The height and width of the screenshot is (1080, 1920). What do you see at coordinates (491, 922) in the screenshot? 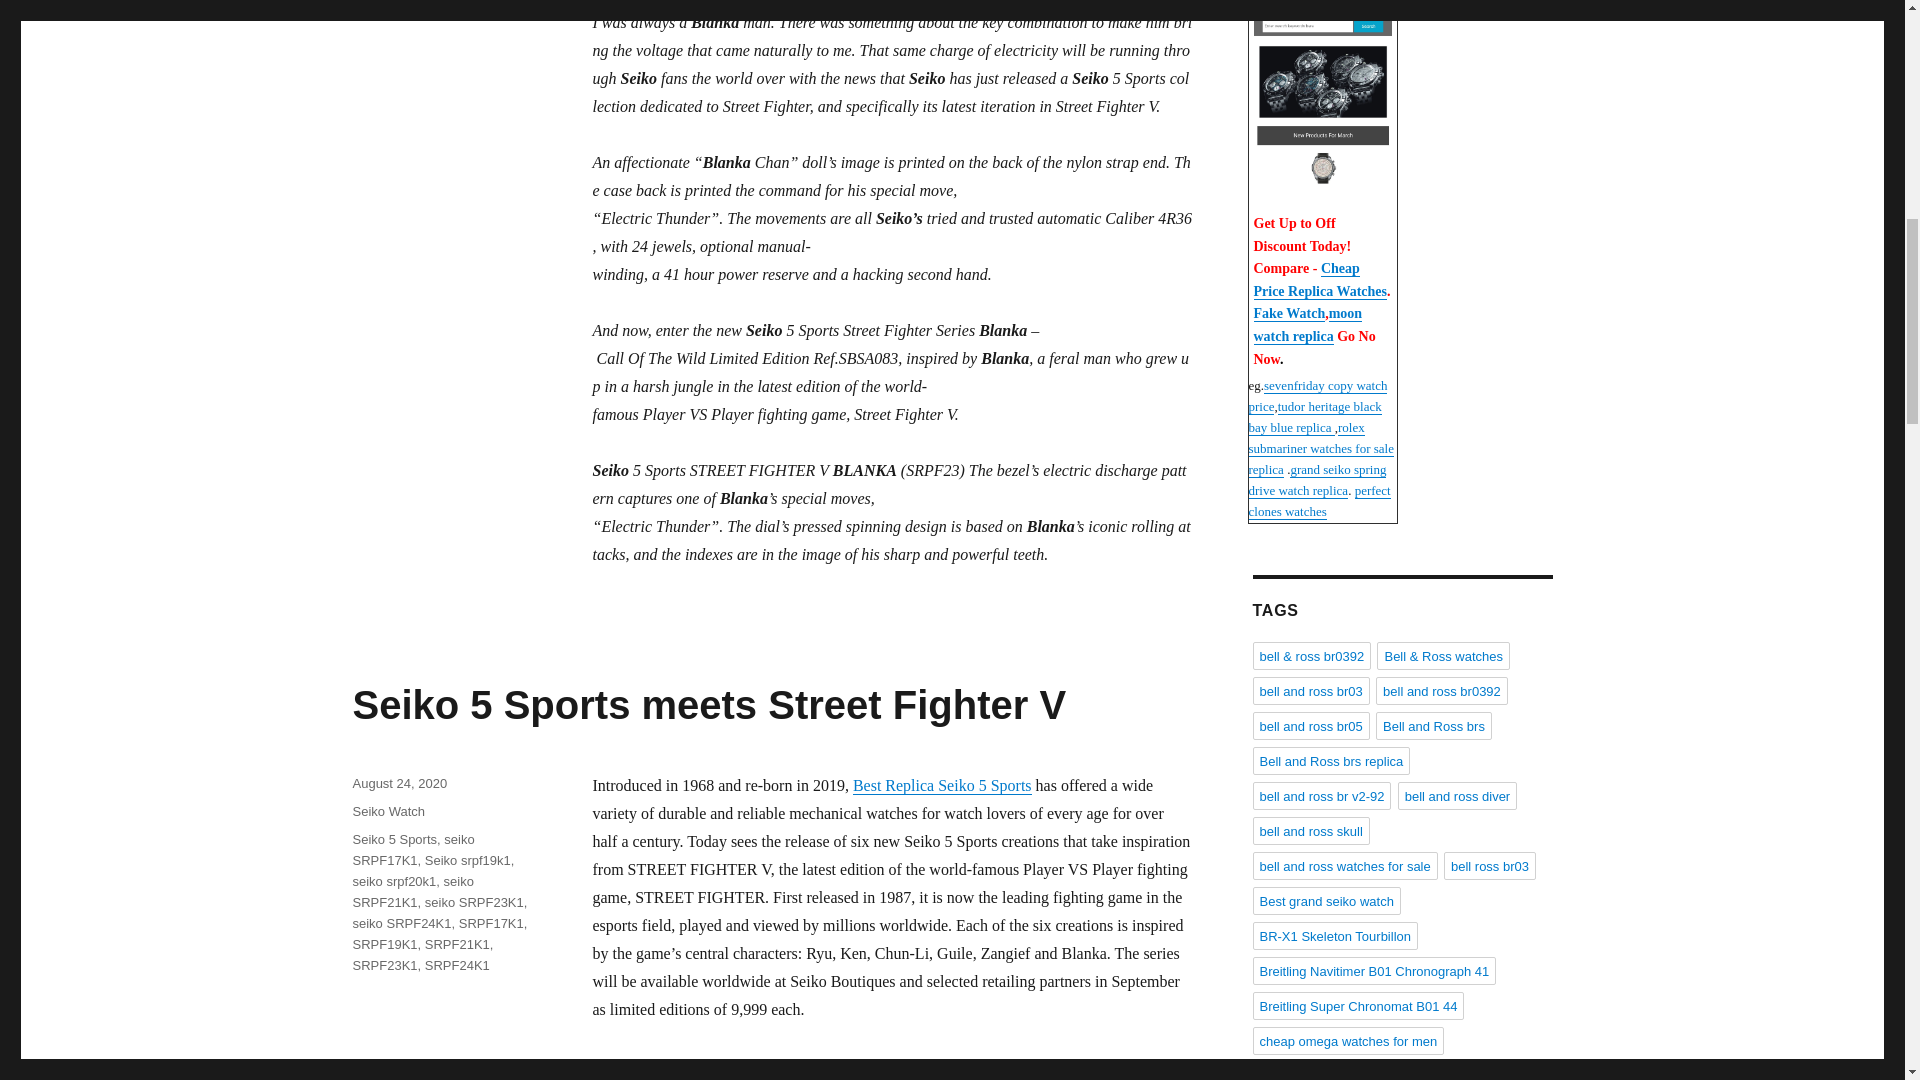
I see `SRPF17K1` at bounding box center [491, 922].